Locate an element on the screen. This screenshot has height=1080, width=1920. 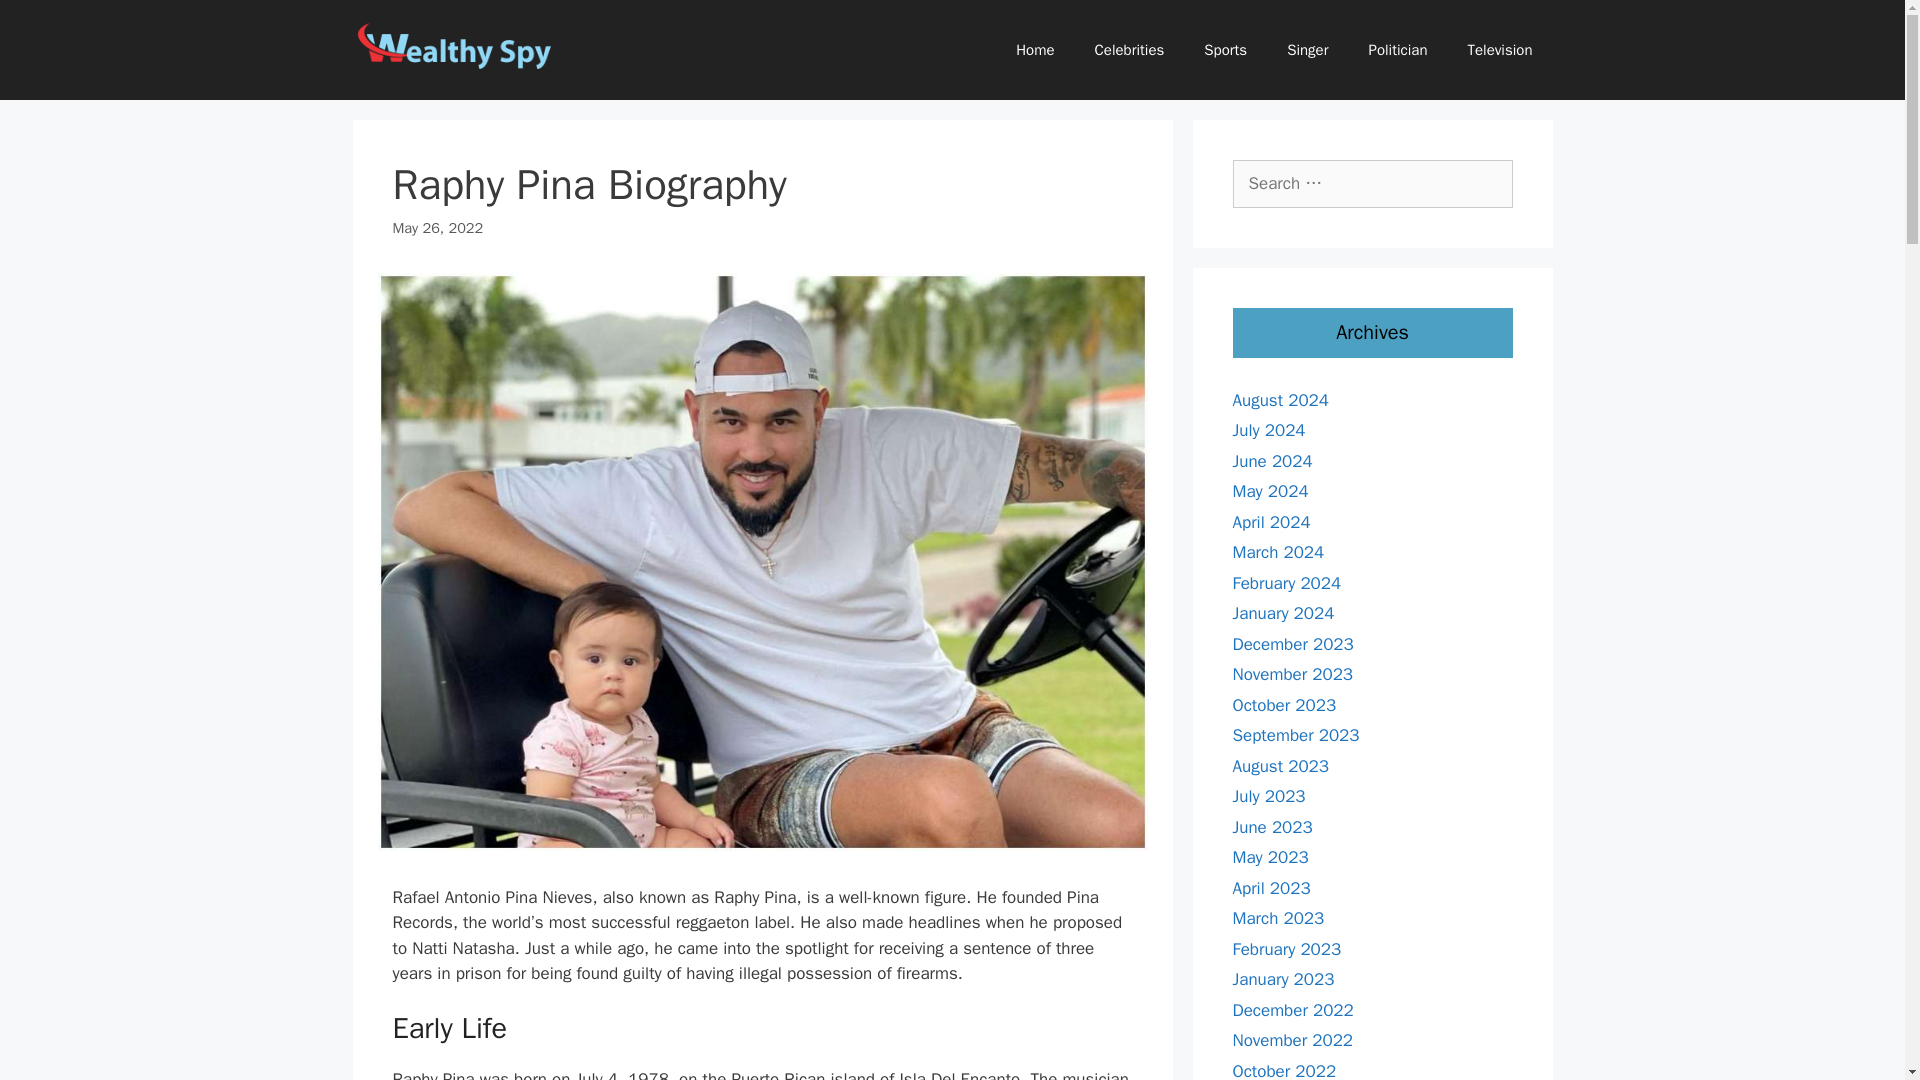
February 2024 is located at coordinates (1286, 582).